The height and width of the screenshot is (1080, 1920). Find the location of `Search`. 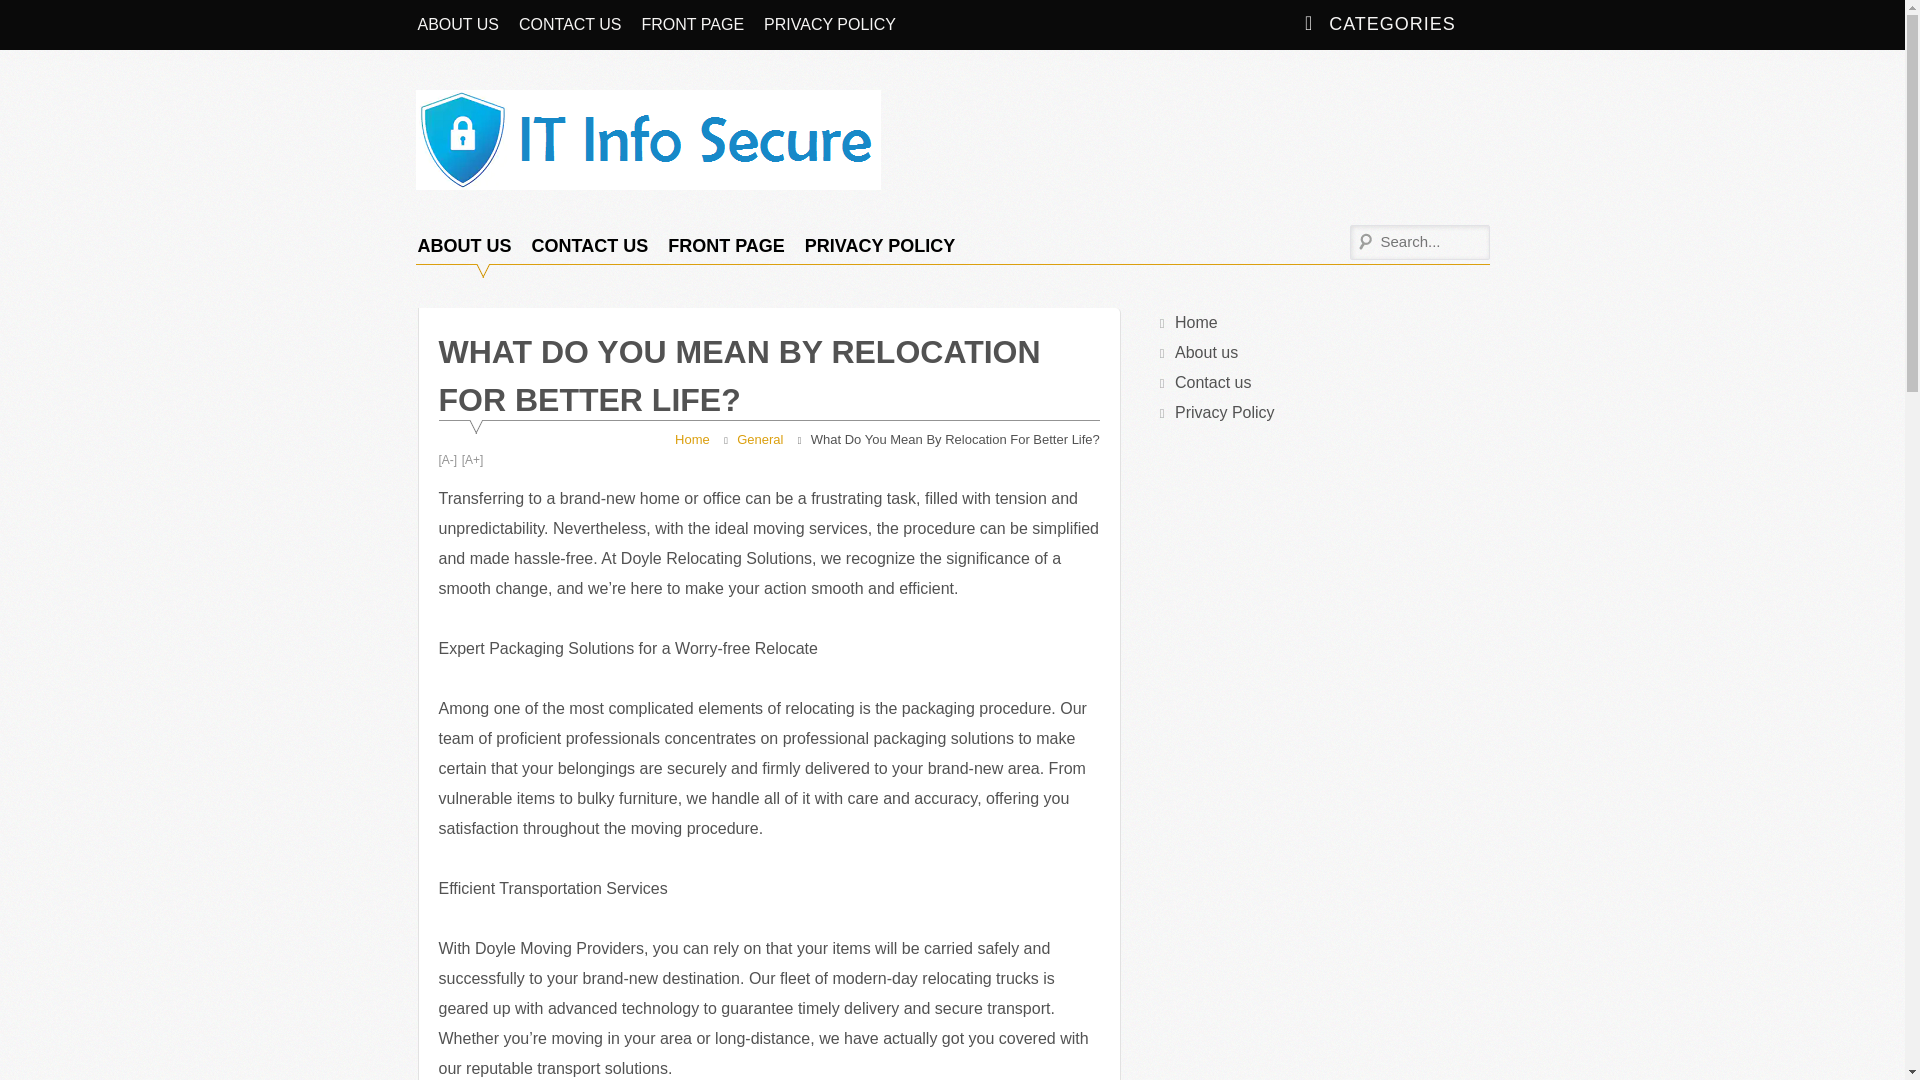

Search is located at coordinates (30, 16).